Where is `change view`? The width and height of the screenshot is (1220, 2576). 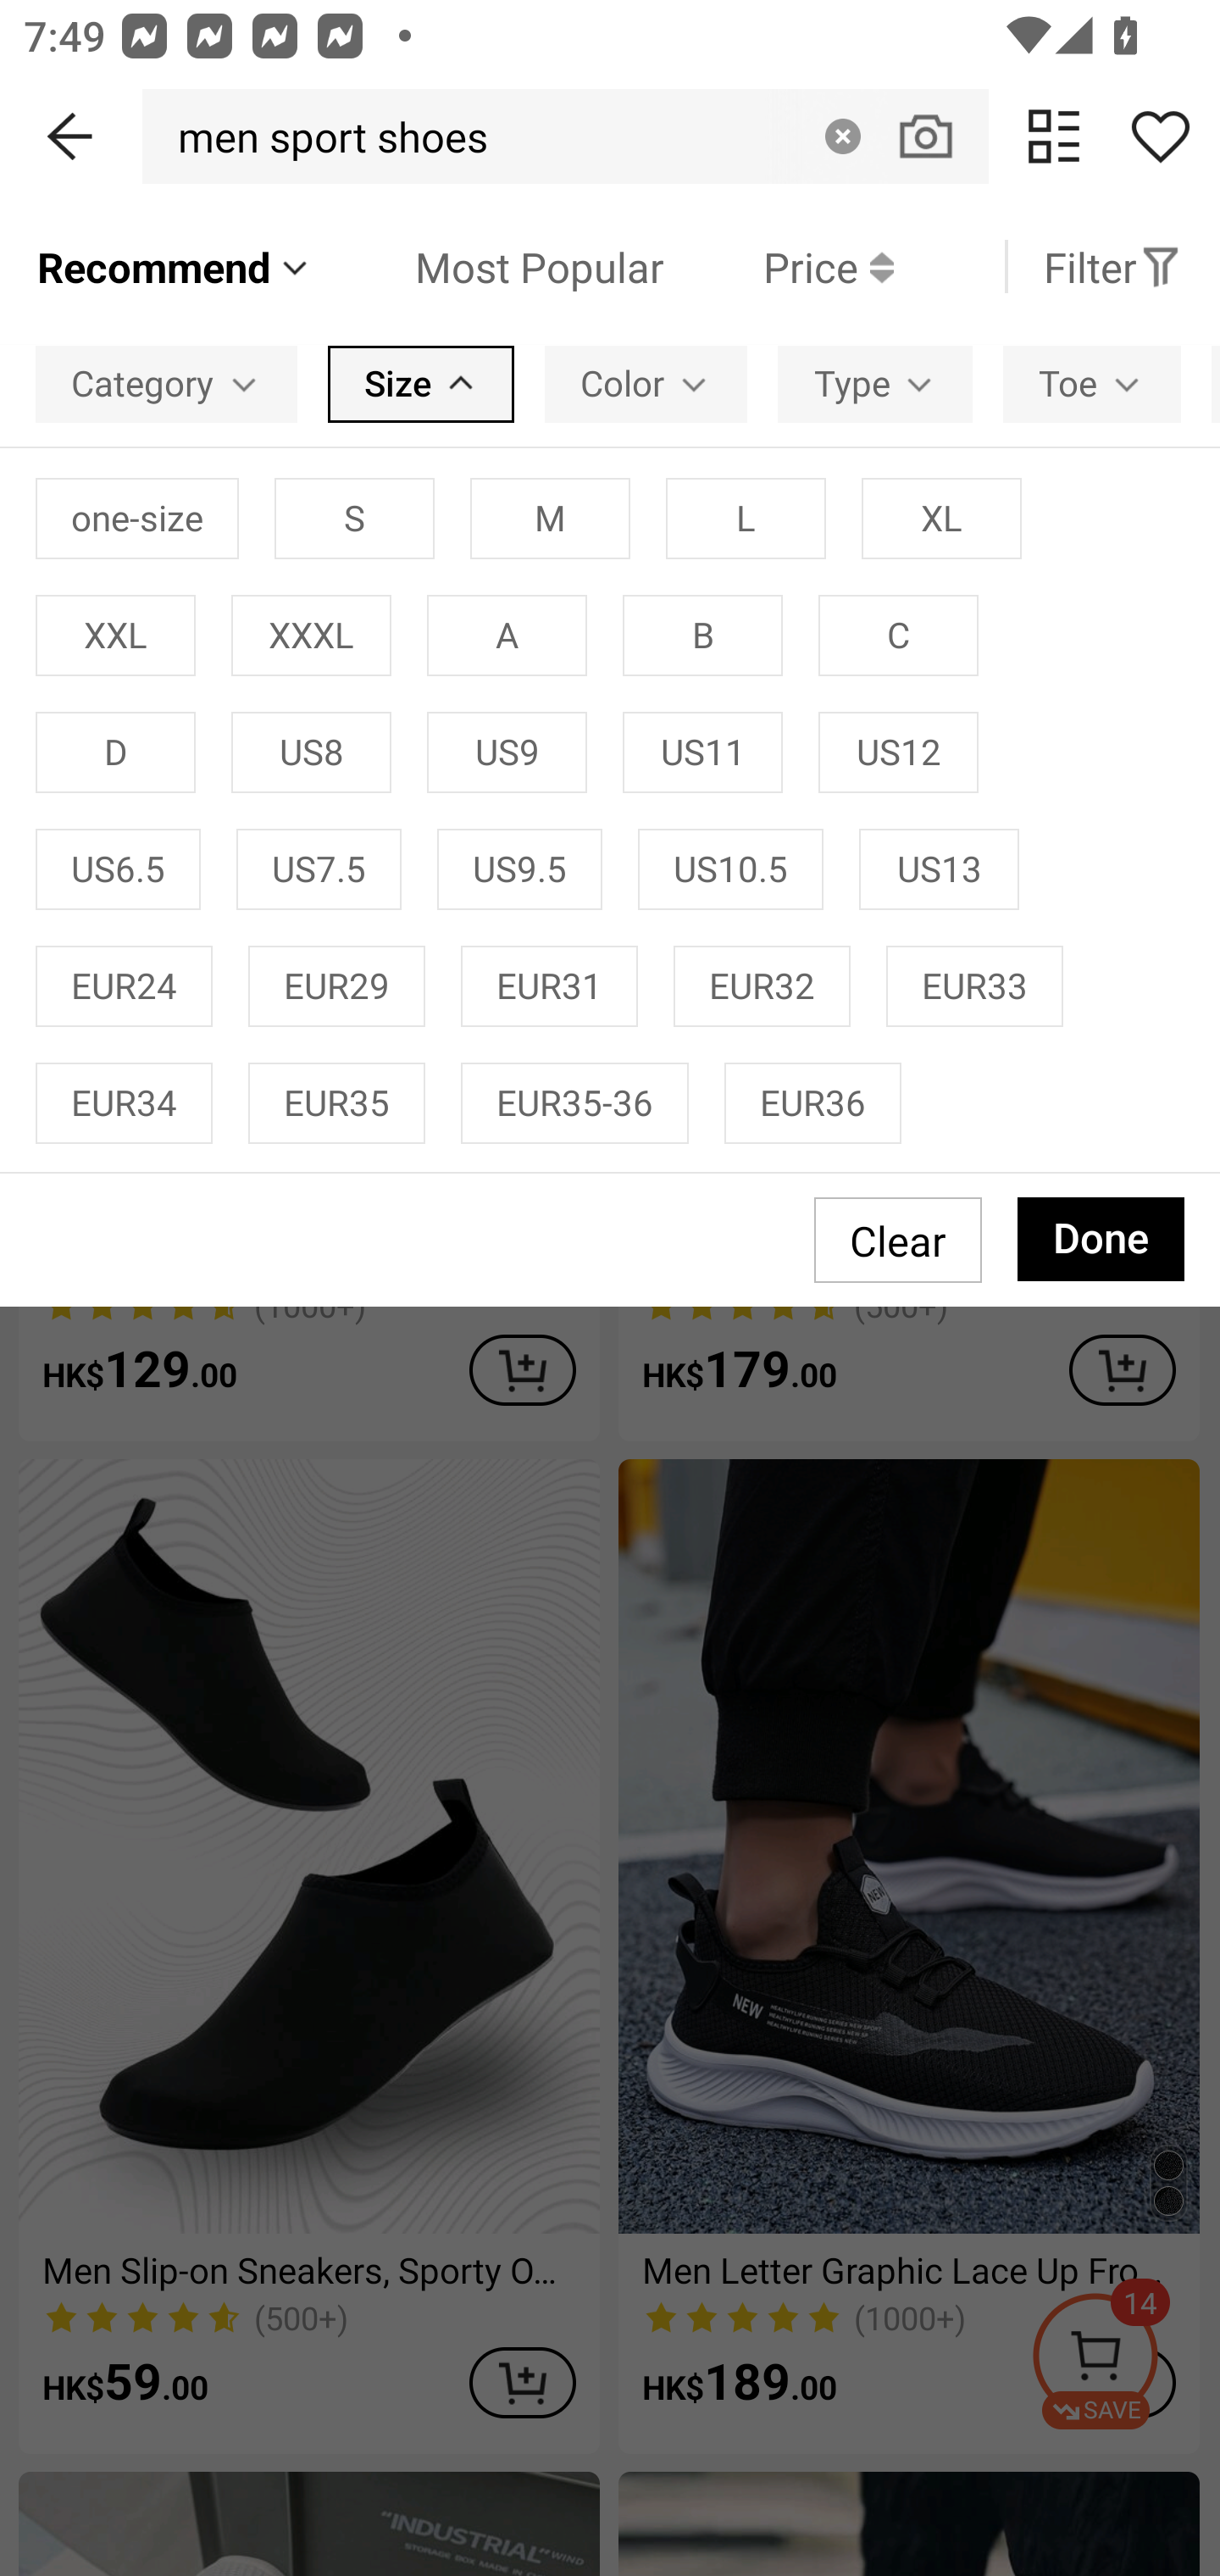 change view is located at coordinates (1054, 136).